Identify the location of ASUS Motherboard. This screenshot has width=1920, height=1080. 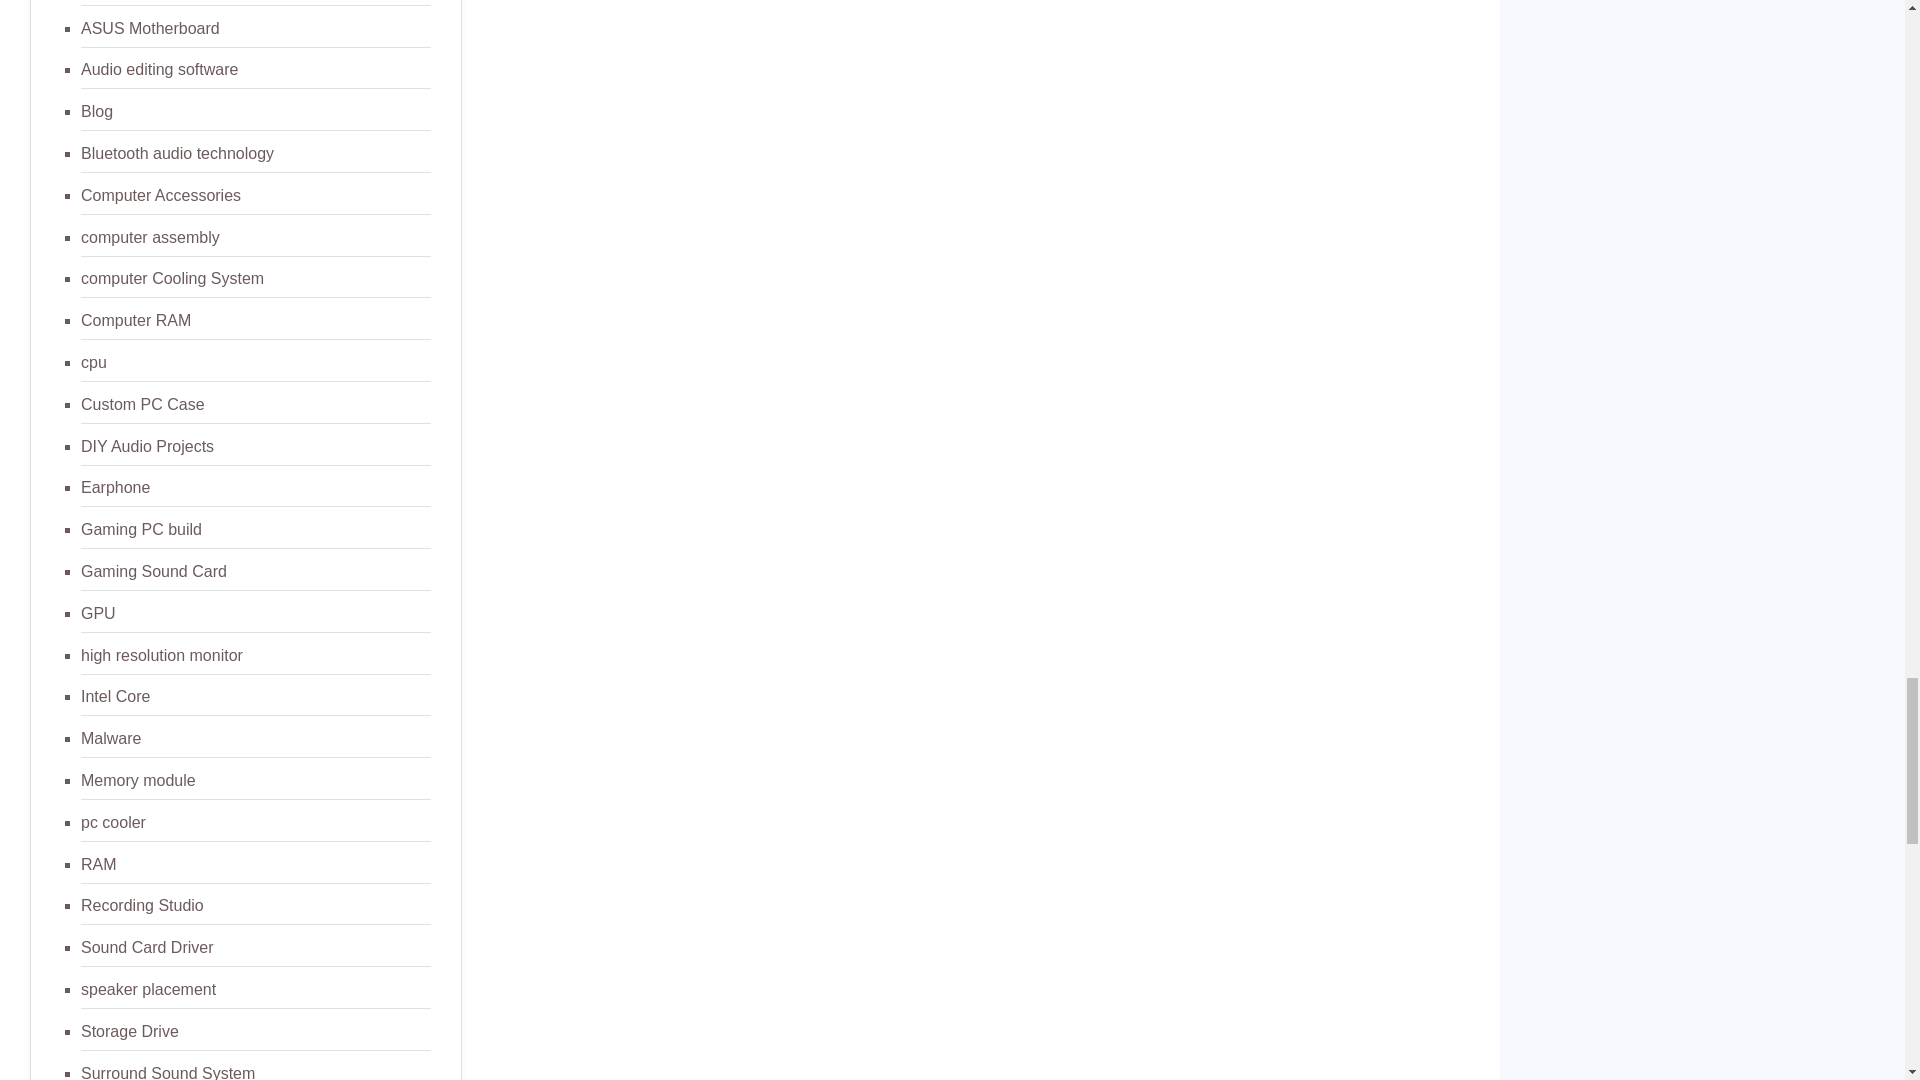
(150, 28).